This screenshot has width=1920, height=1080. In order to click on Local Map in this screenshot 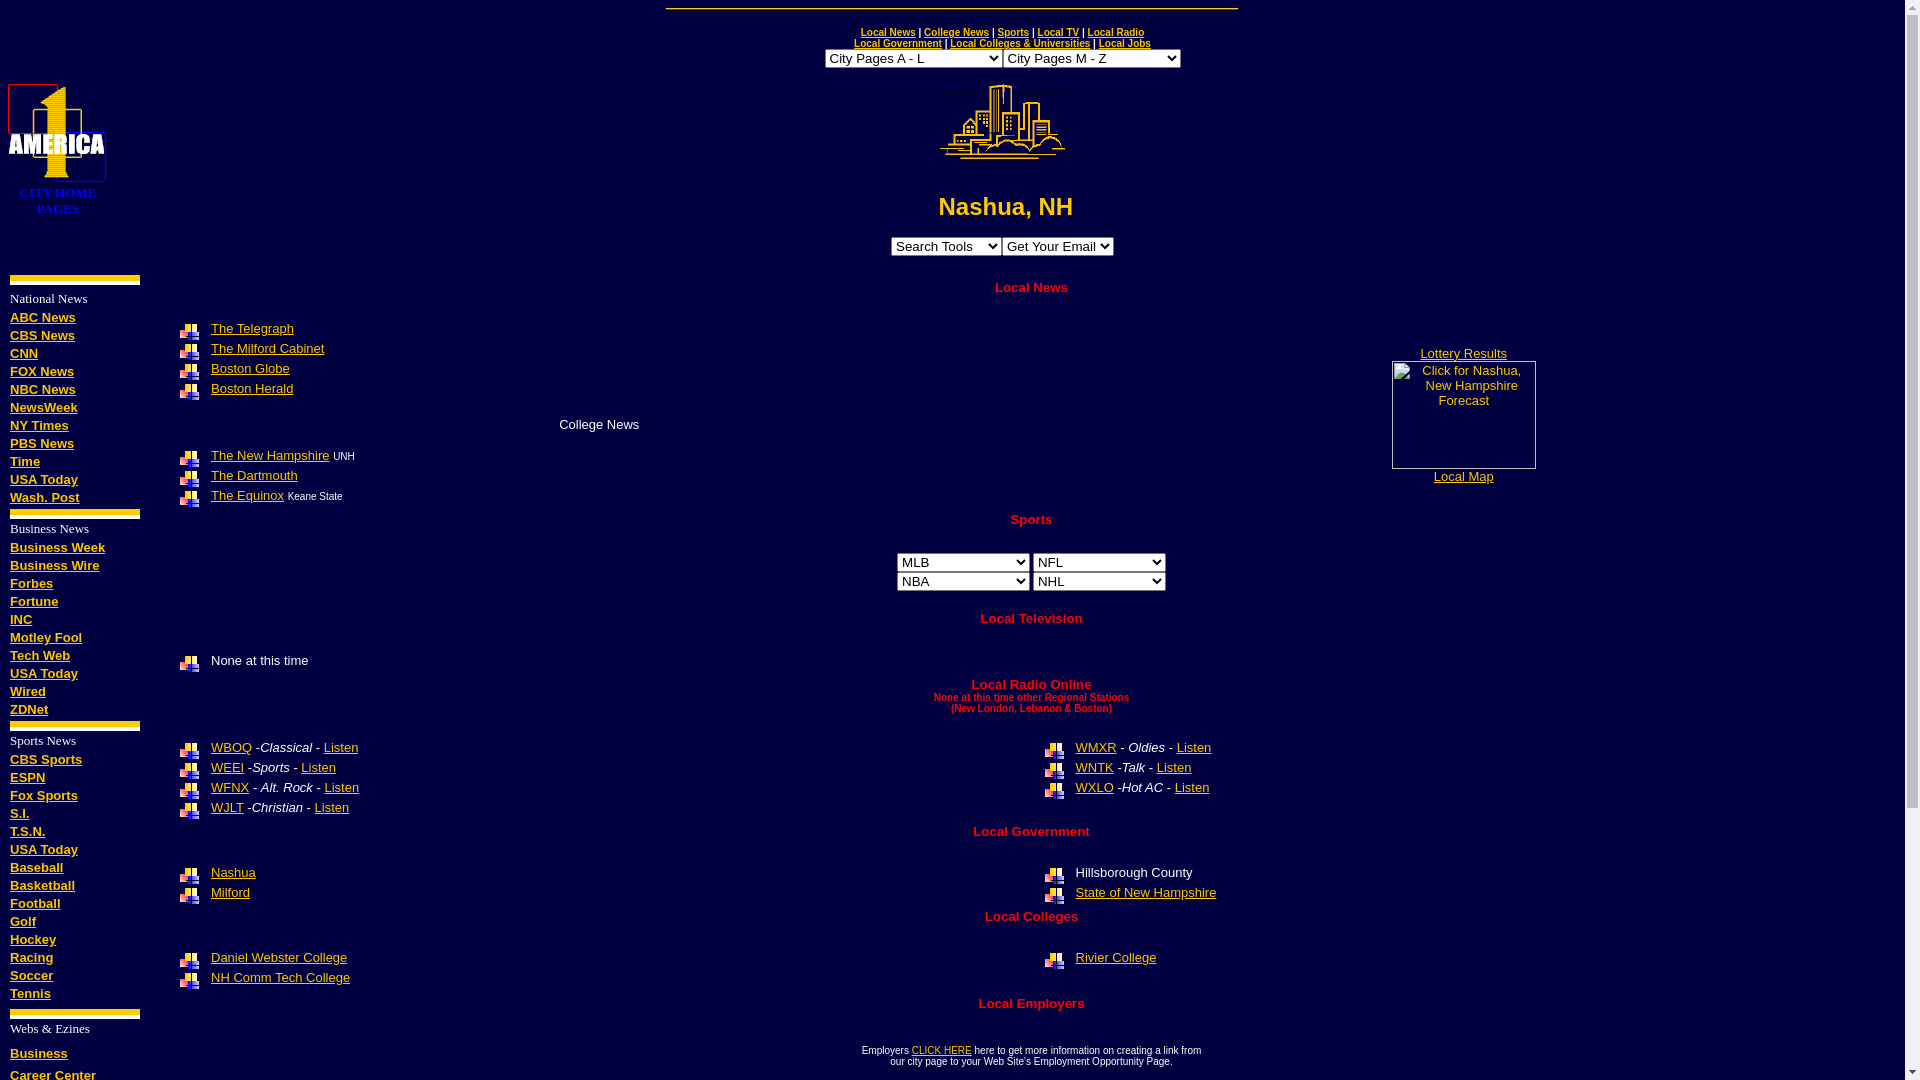, I will do `click(1464, 476)`.